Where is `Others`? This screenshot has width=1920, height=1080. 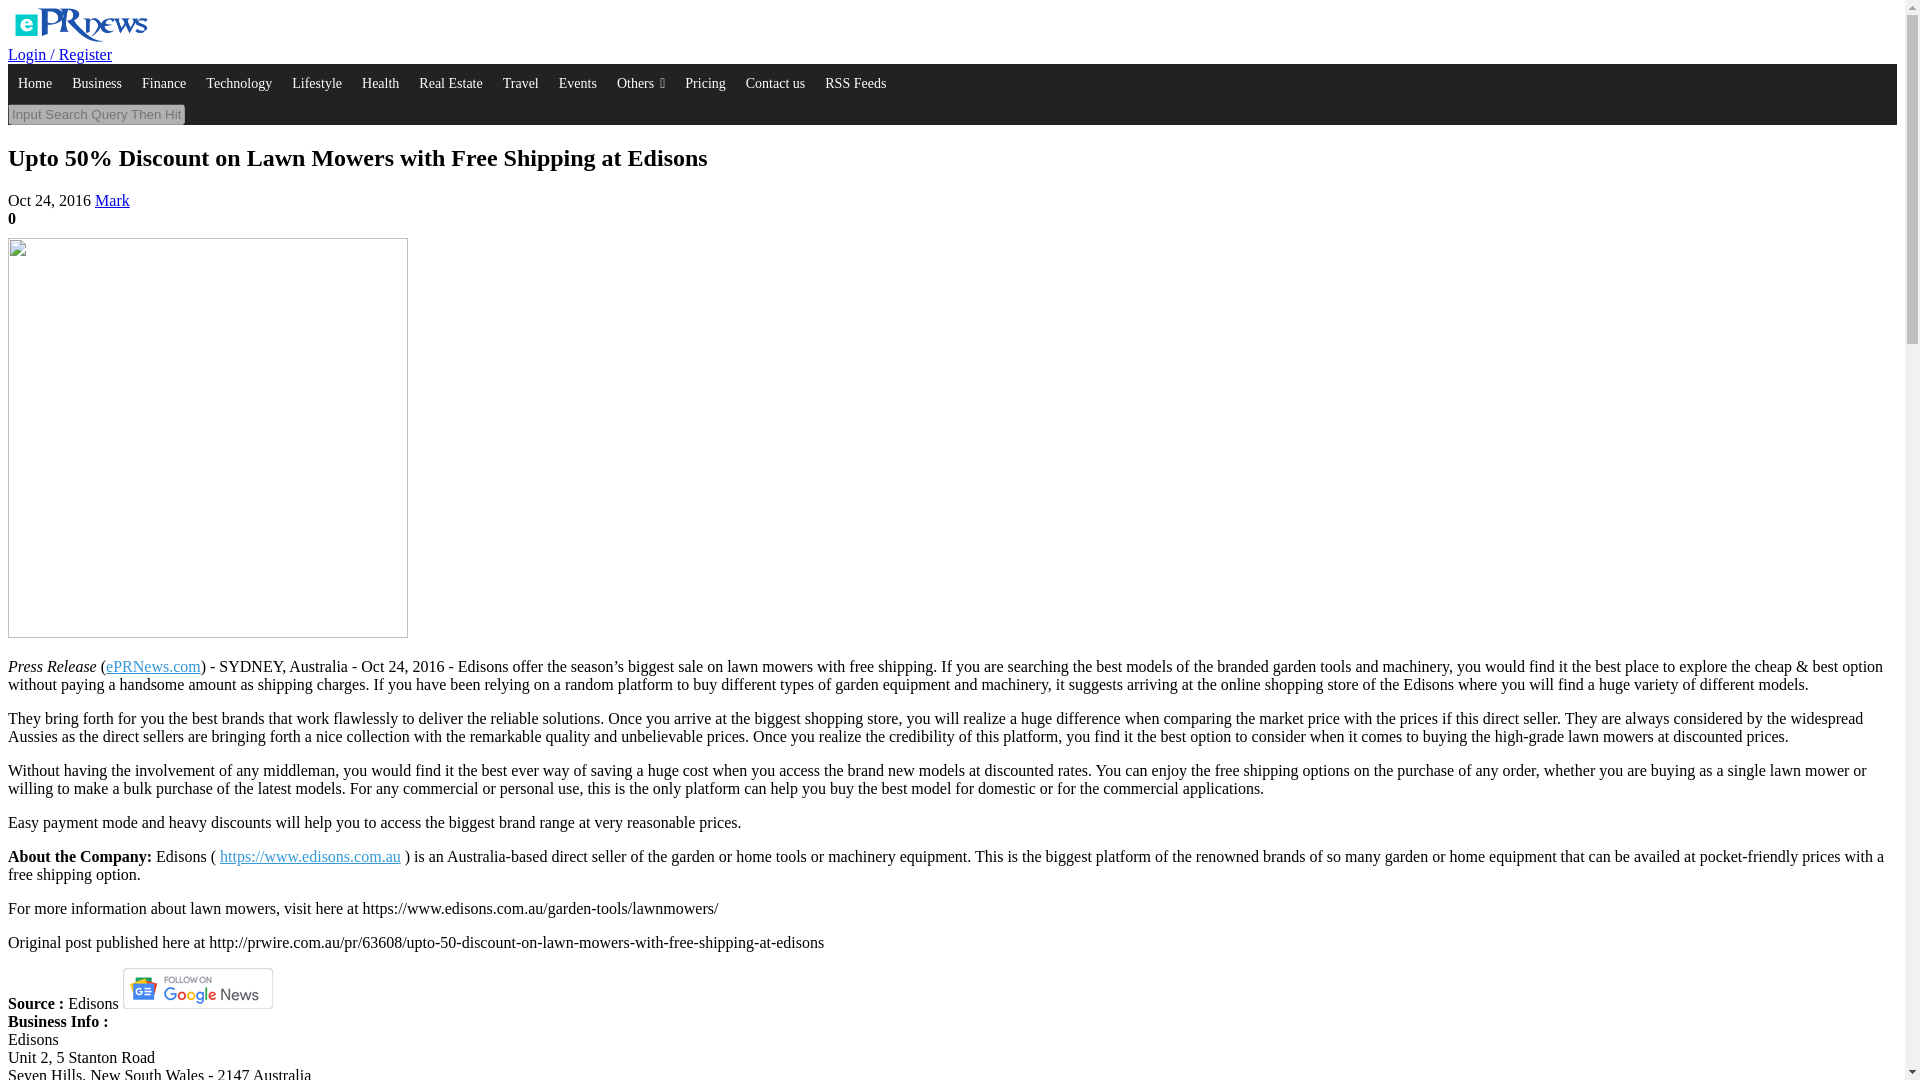 Others is located at coordinates (640, 83).